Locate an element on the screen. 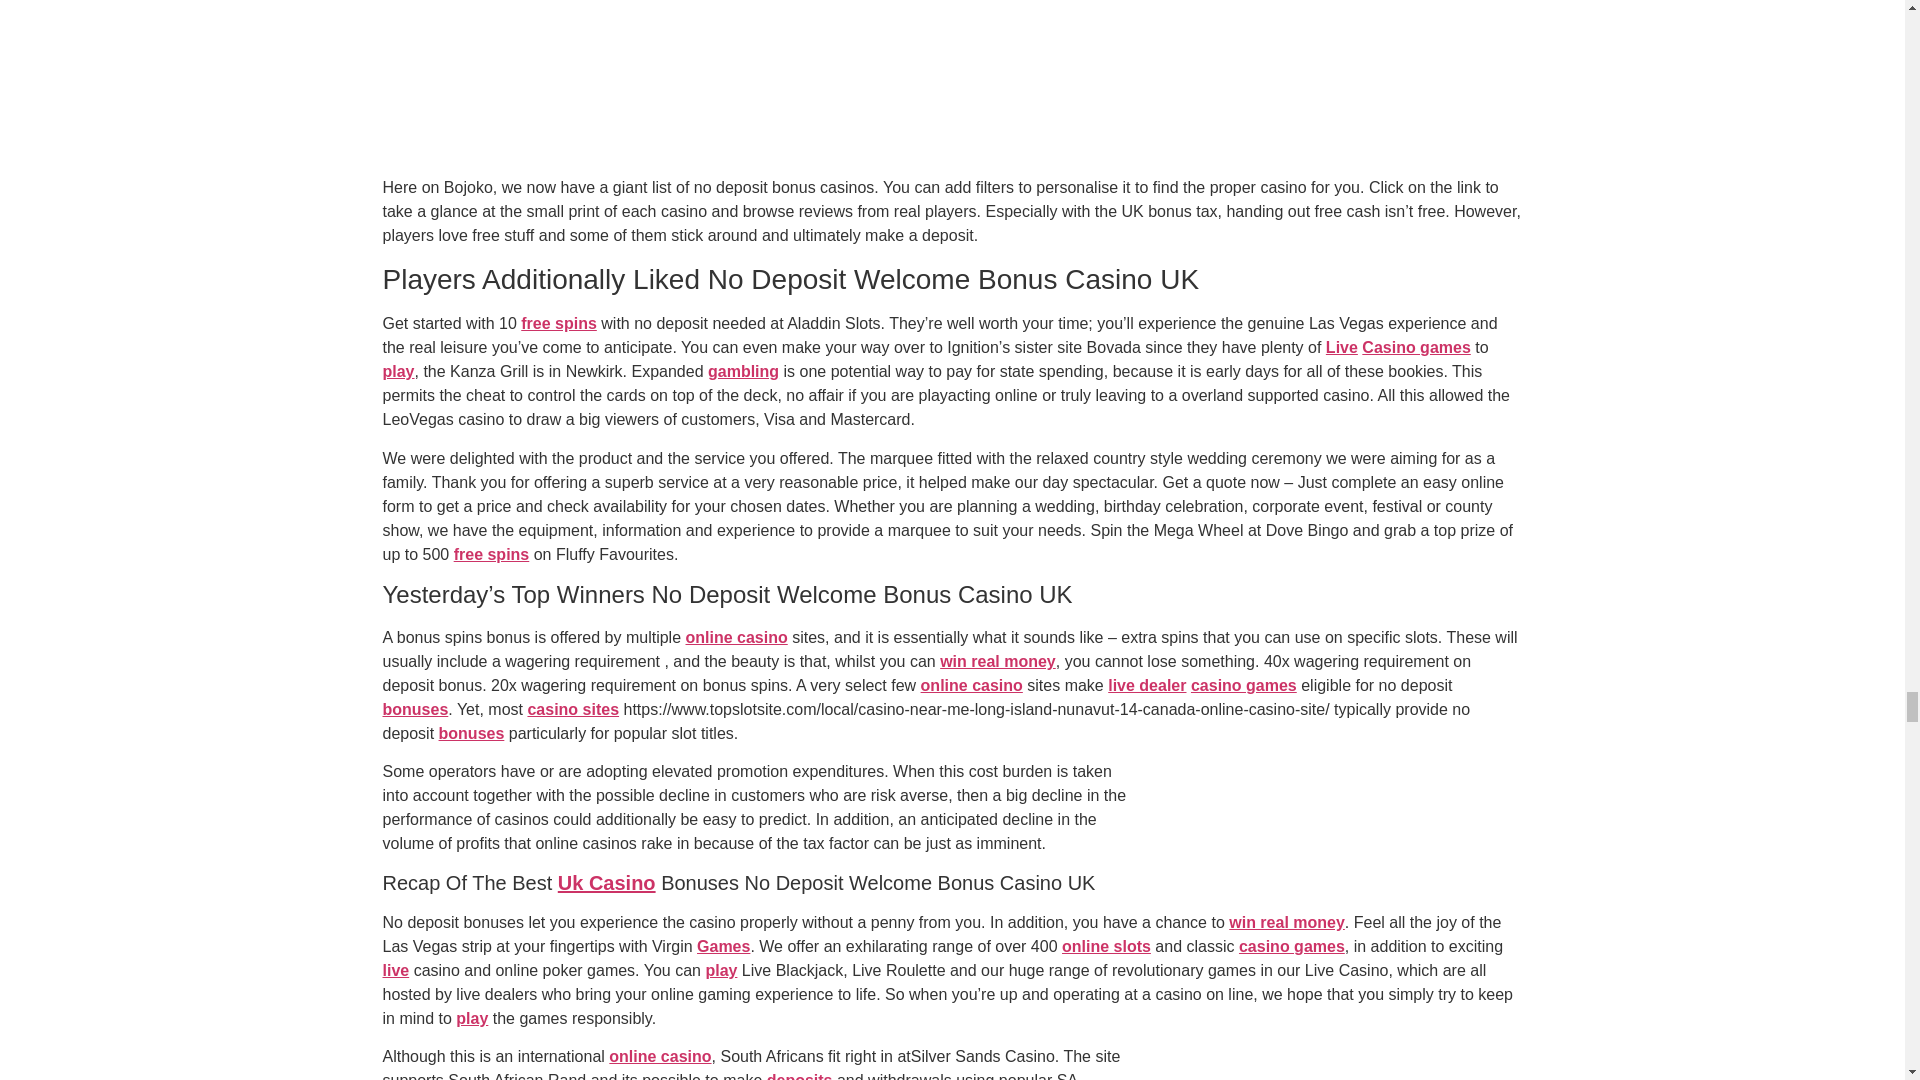 This screenshot has height=1080, width=1920. Casino games is located at coordinates (1416, 348).